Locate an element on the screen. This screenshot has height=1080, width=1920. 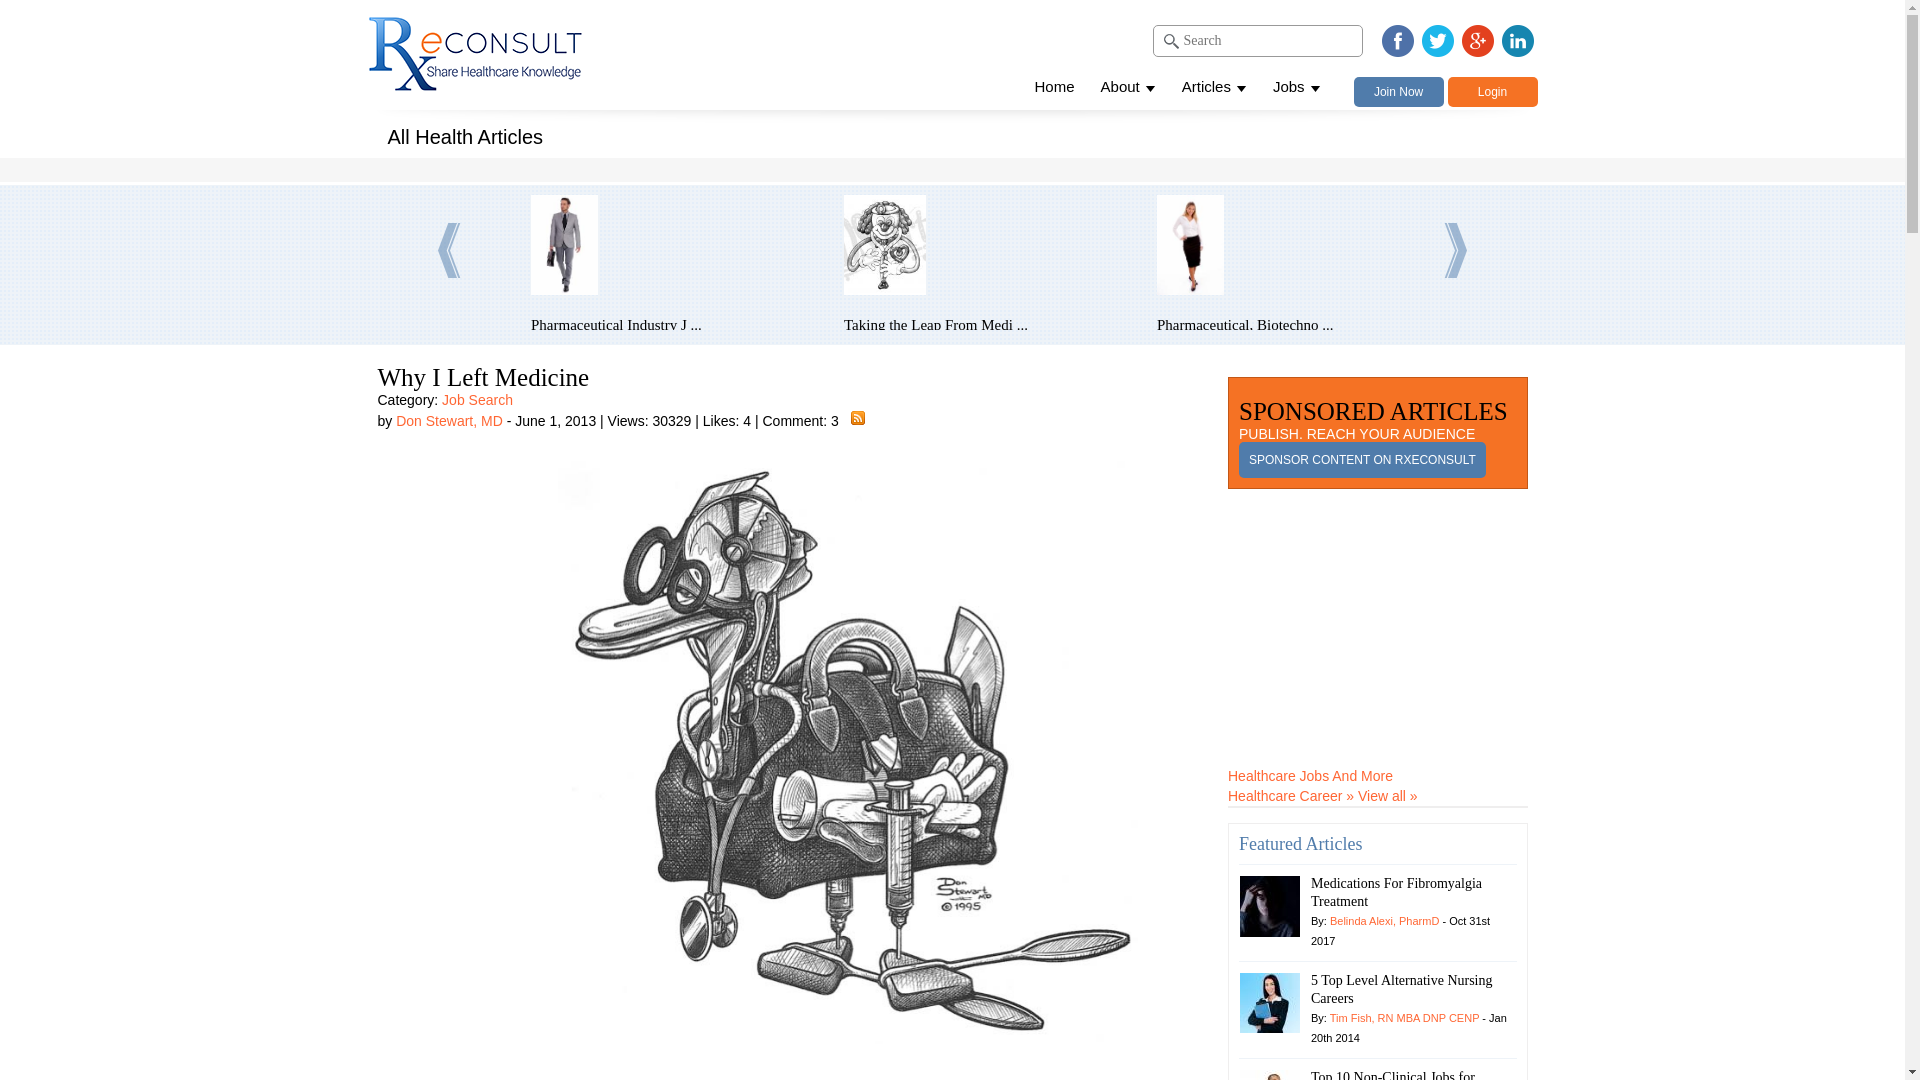
Home is located at coordinates (1054, 90).